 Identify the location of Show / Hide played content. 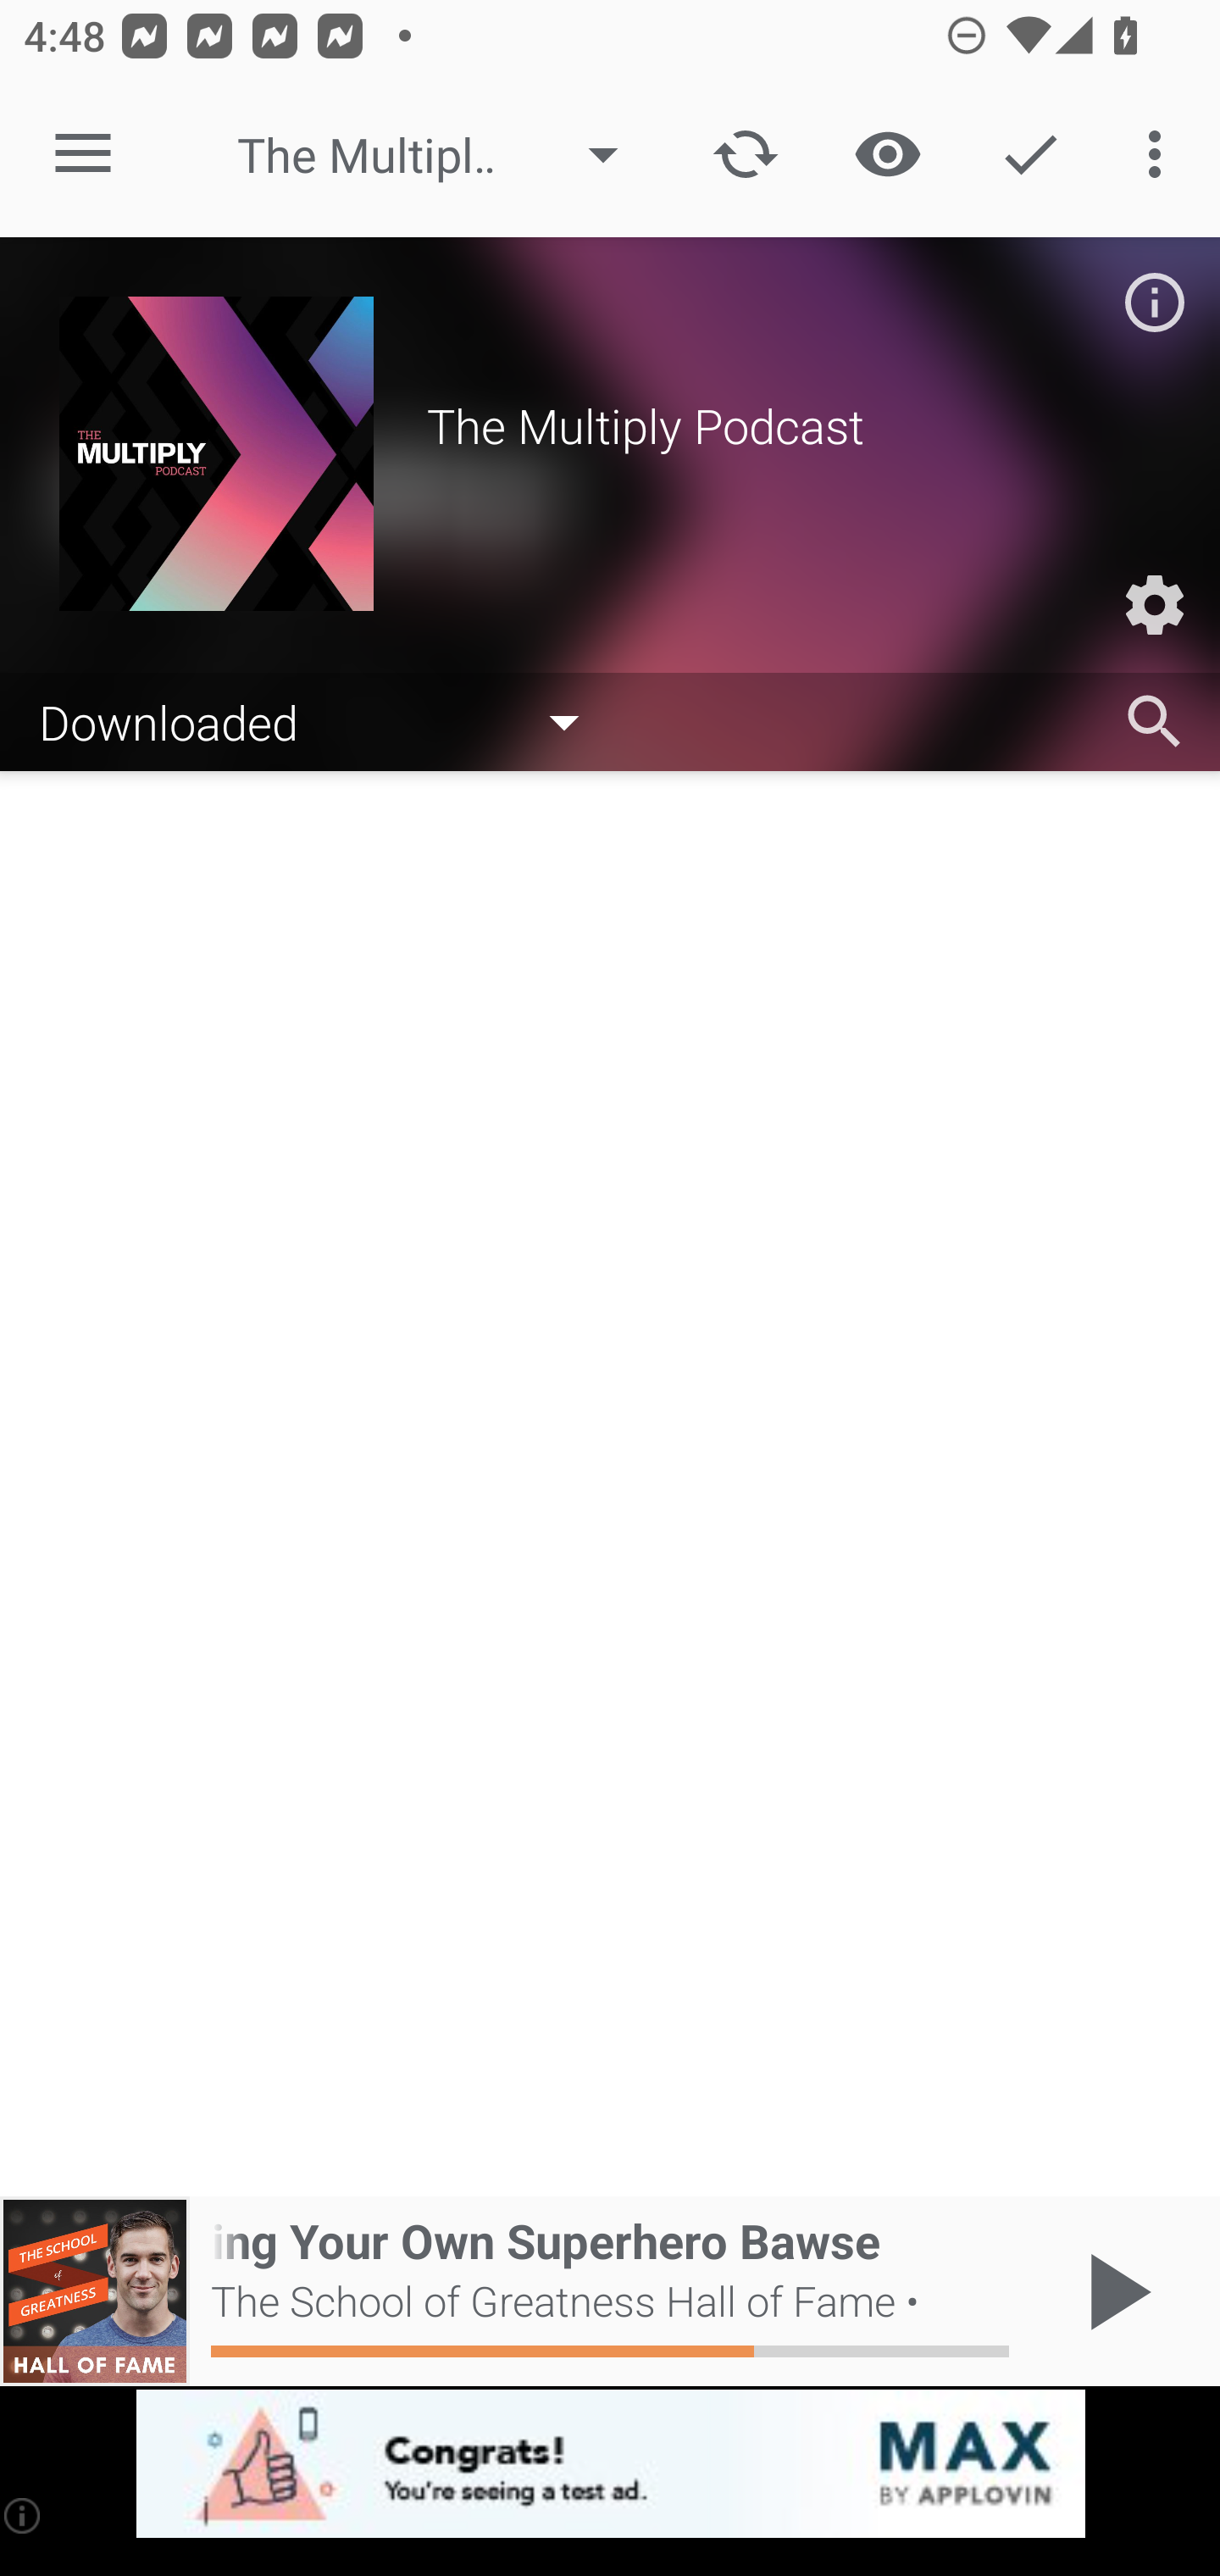
(887, 154).